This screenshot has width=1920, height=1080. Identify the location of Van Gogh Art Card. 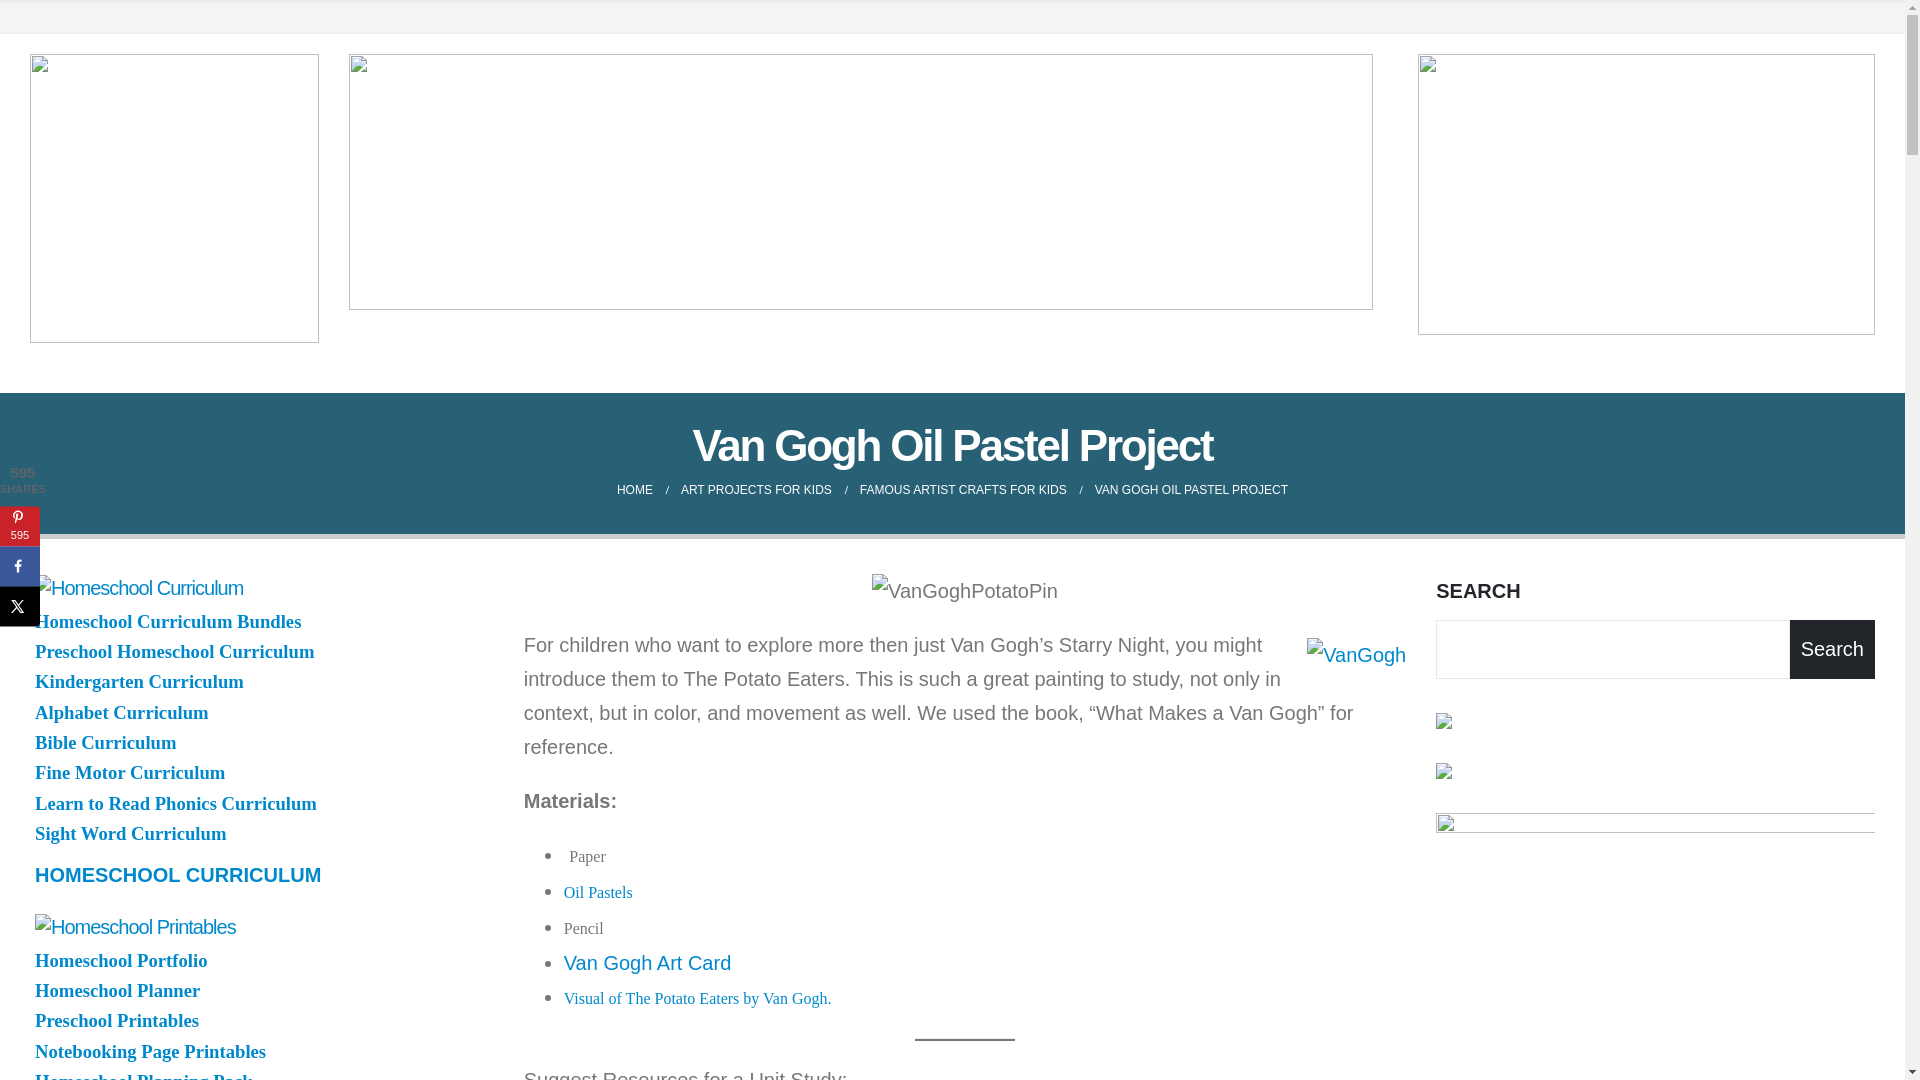
(648, 962).